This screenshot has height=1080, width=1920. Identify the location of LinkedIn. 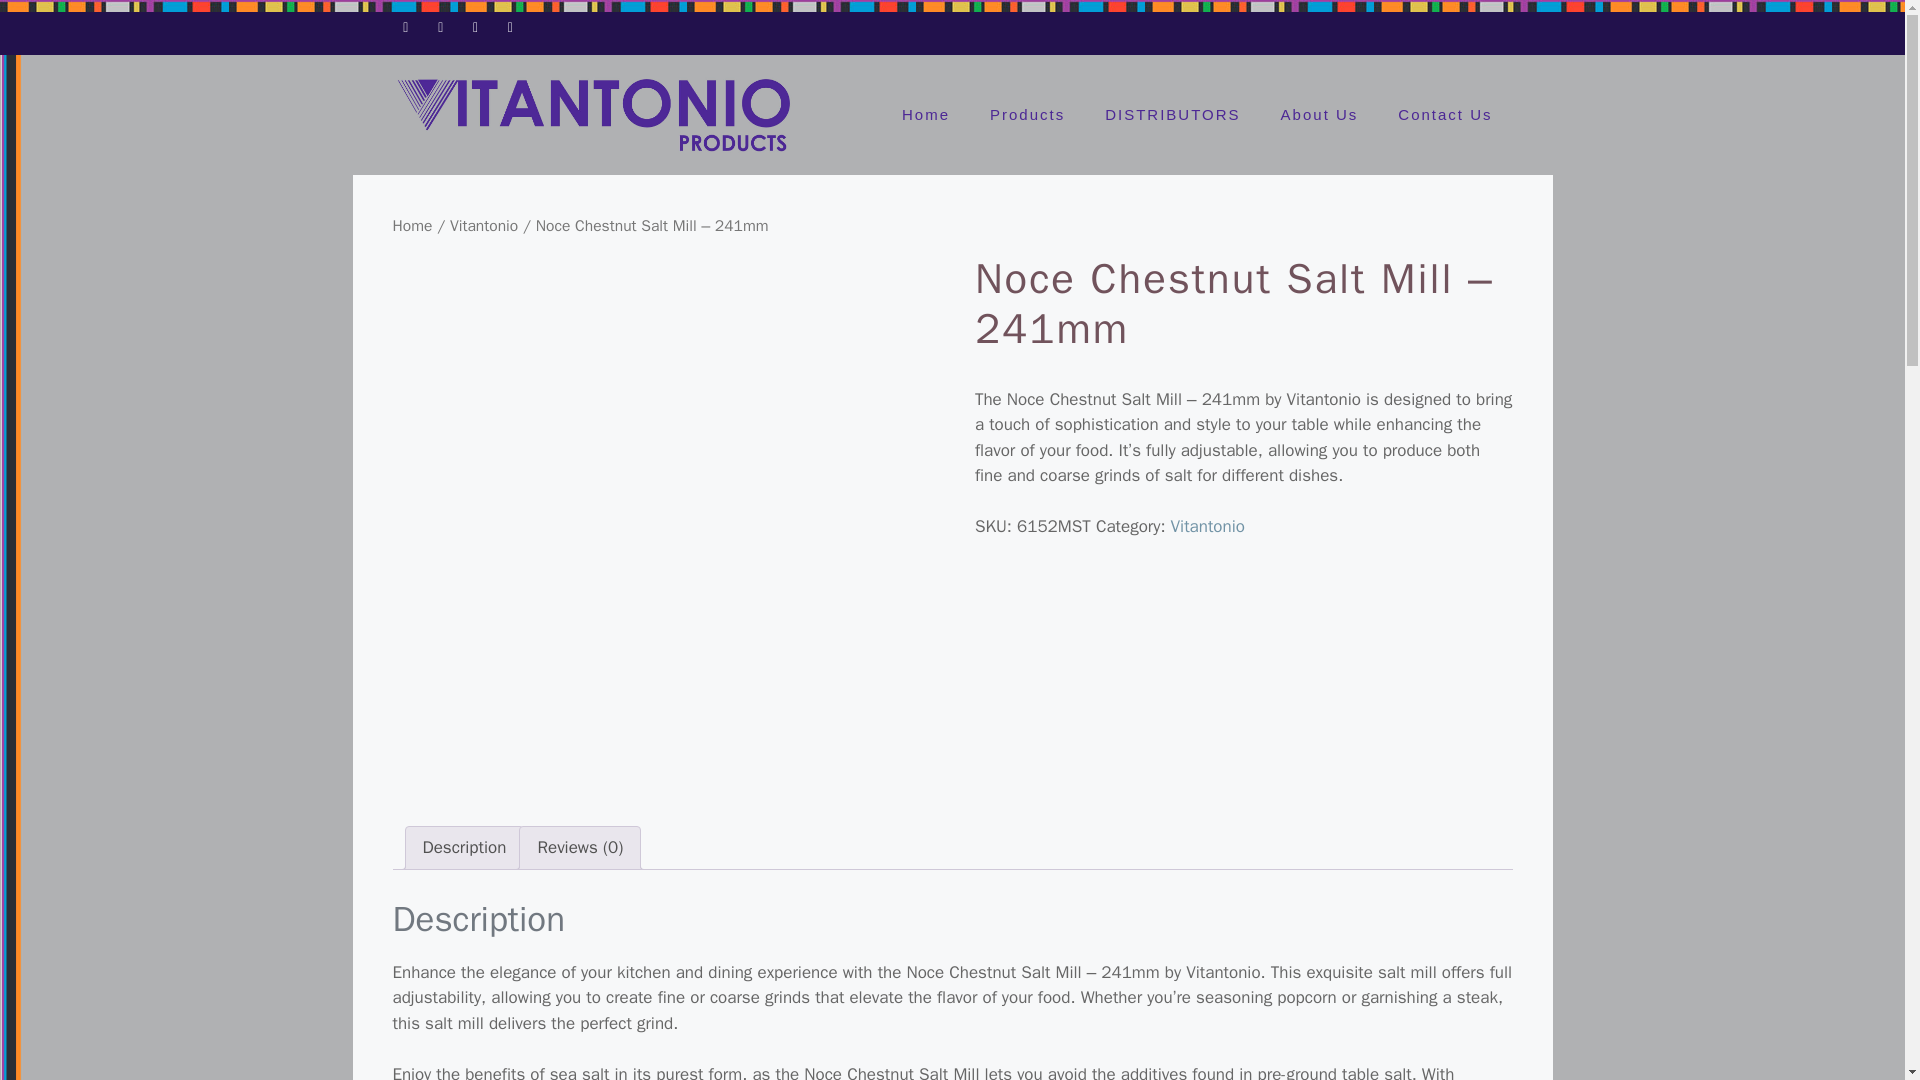
(510, 22).